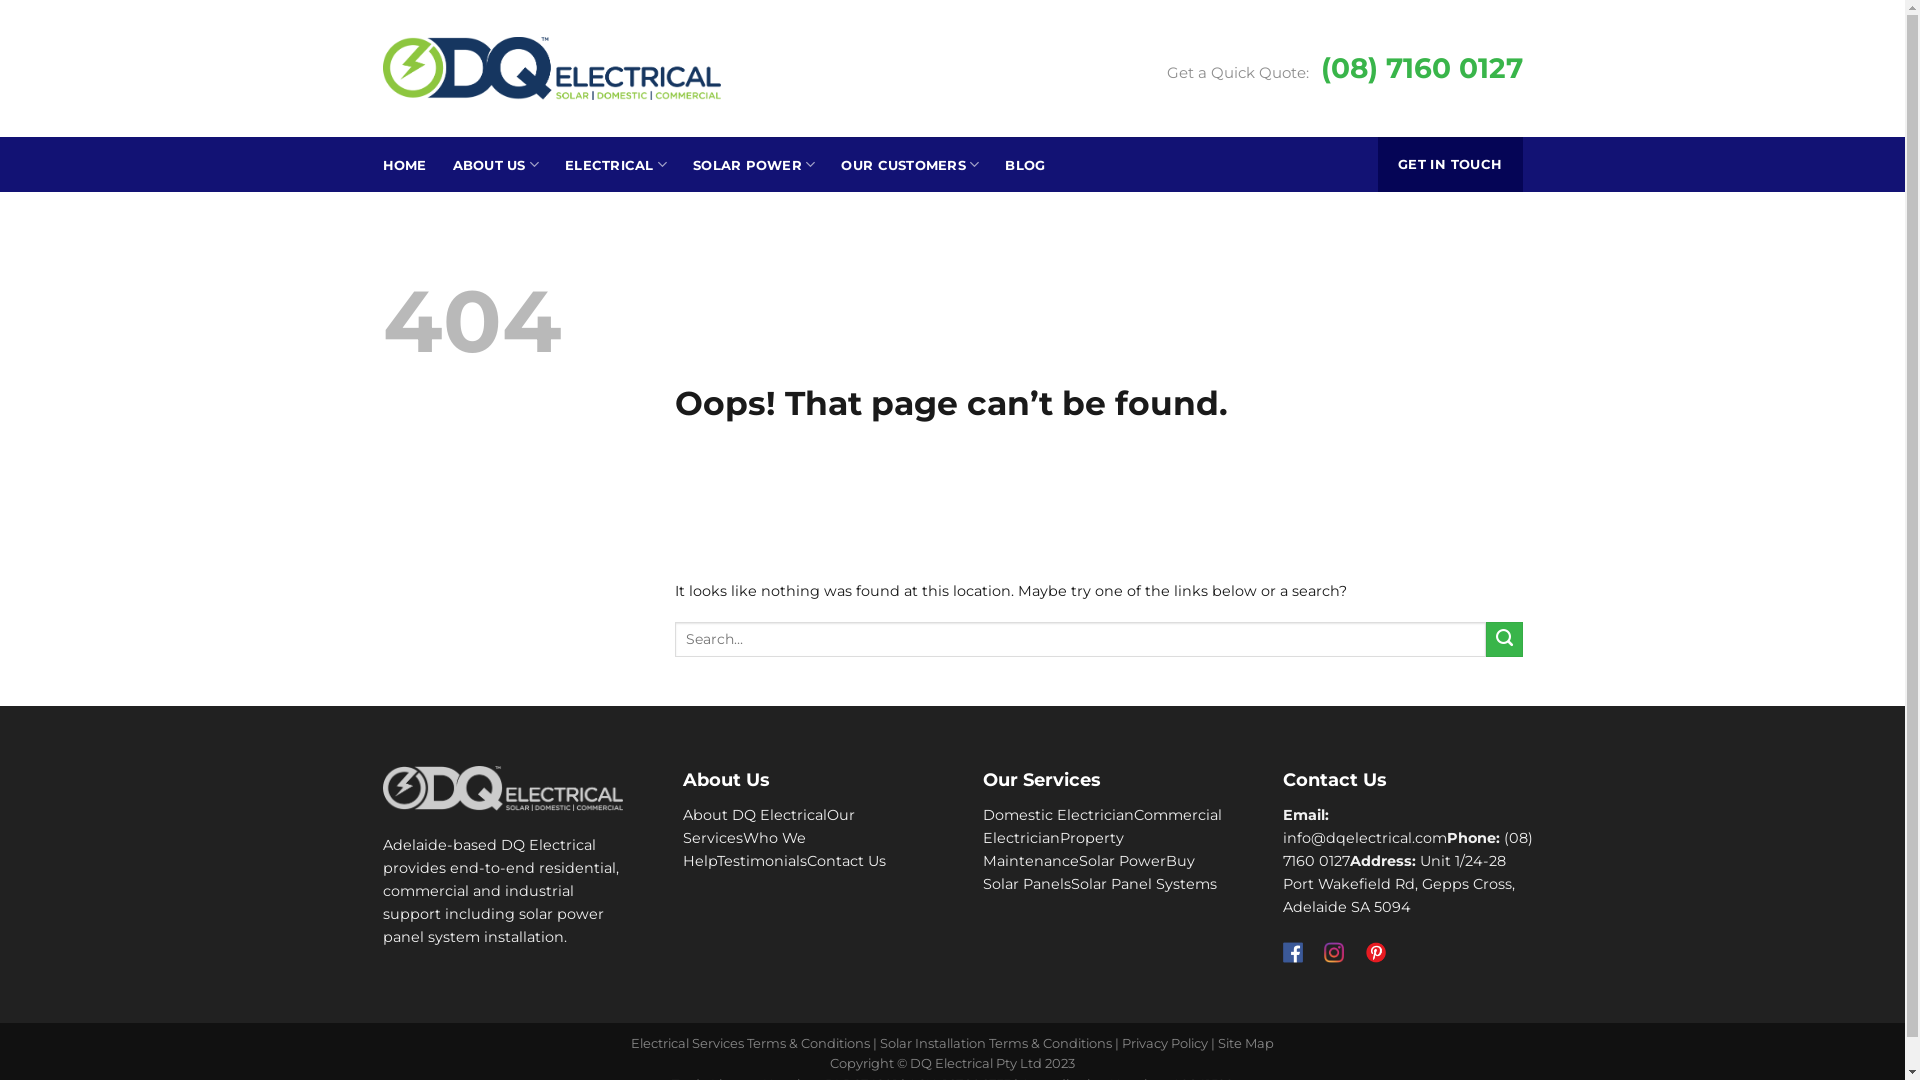  Describe the element at coordinates (1025, 164) in the screenshot. I see `BLOG` at that location.